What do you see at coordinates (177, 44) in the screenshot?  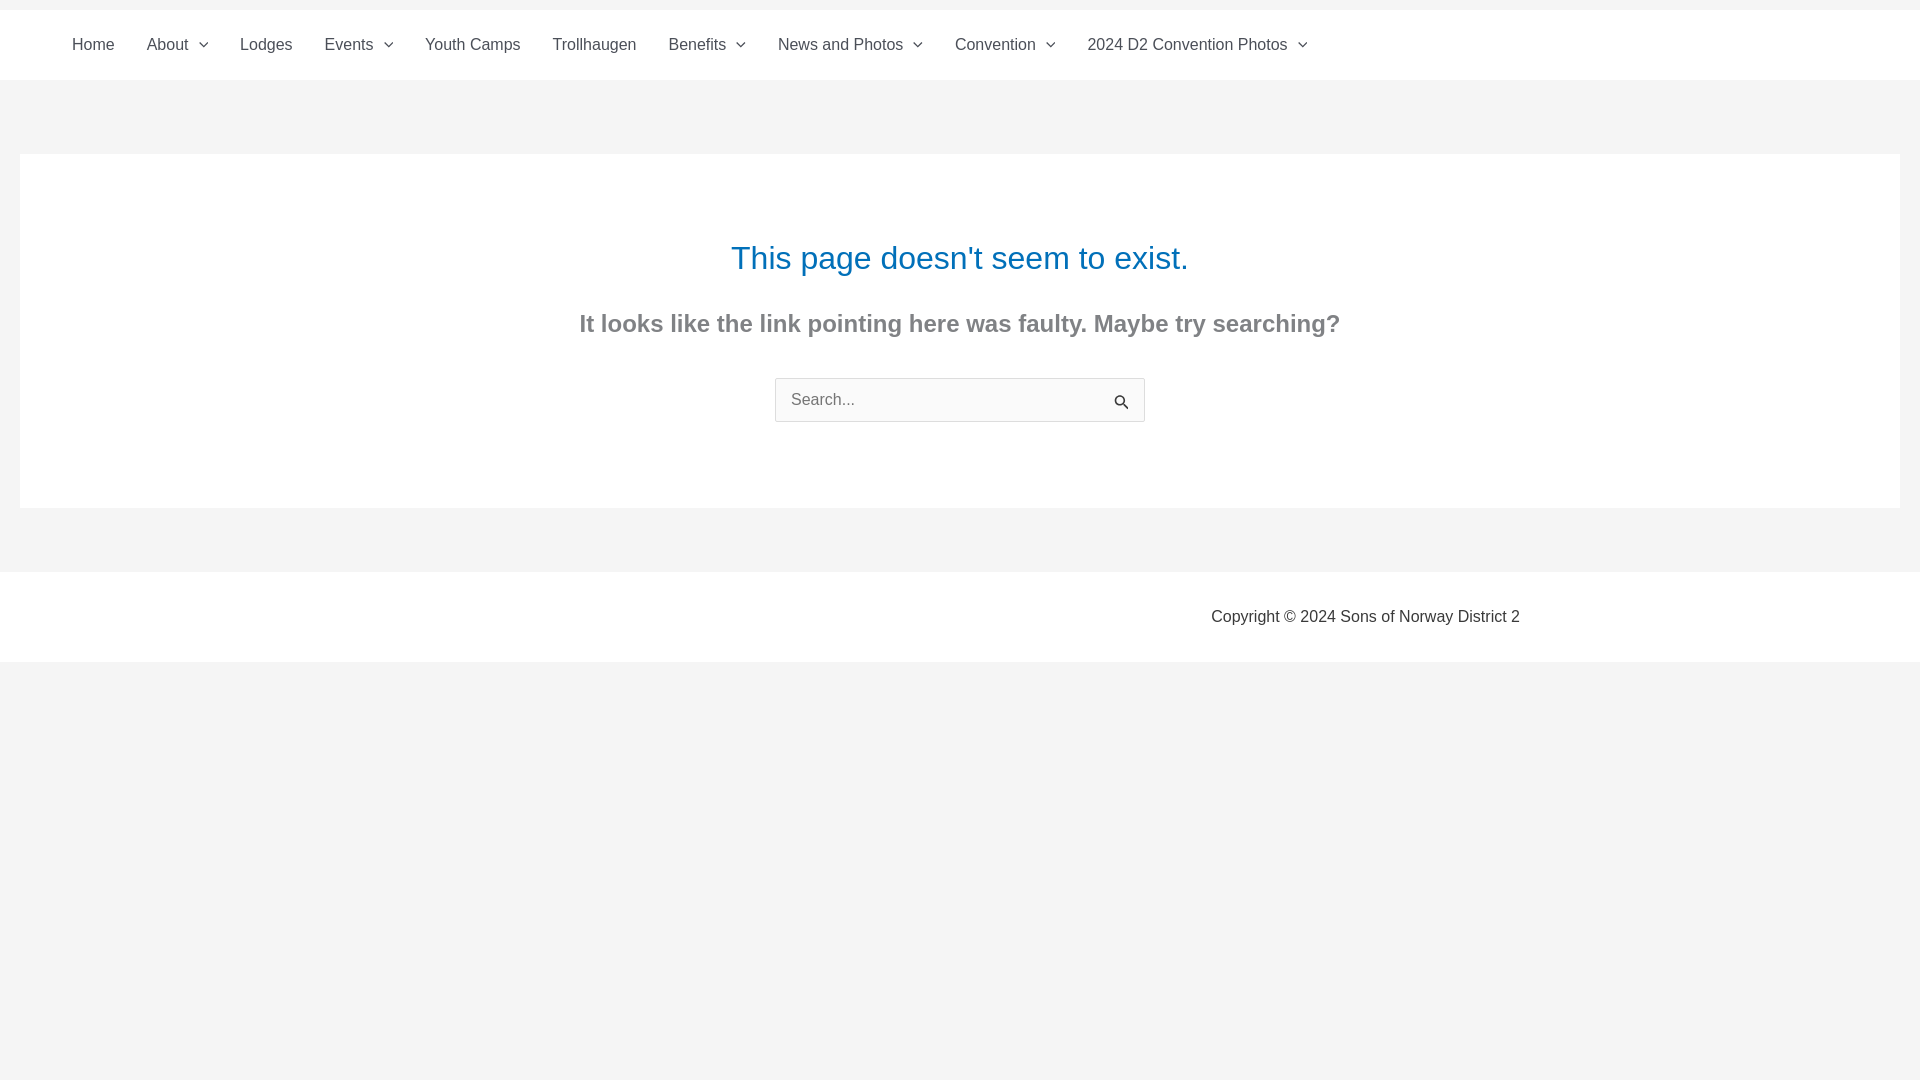 I see `About` at bounding box center [177, 44].